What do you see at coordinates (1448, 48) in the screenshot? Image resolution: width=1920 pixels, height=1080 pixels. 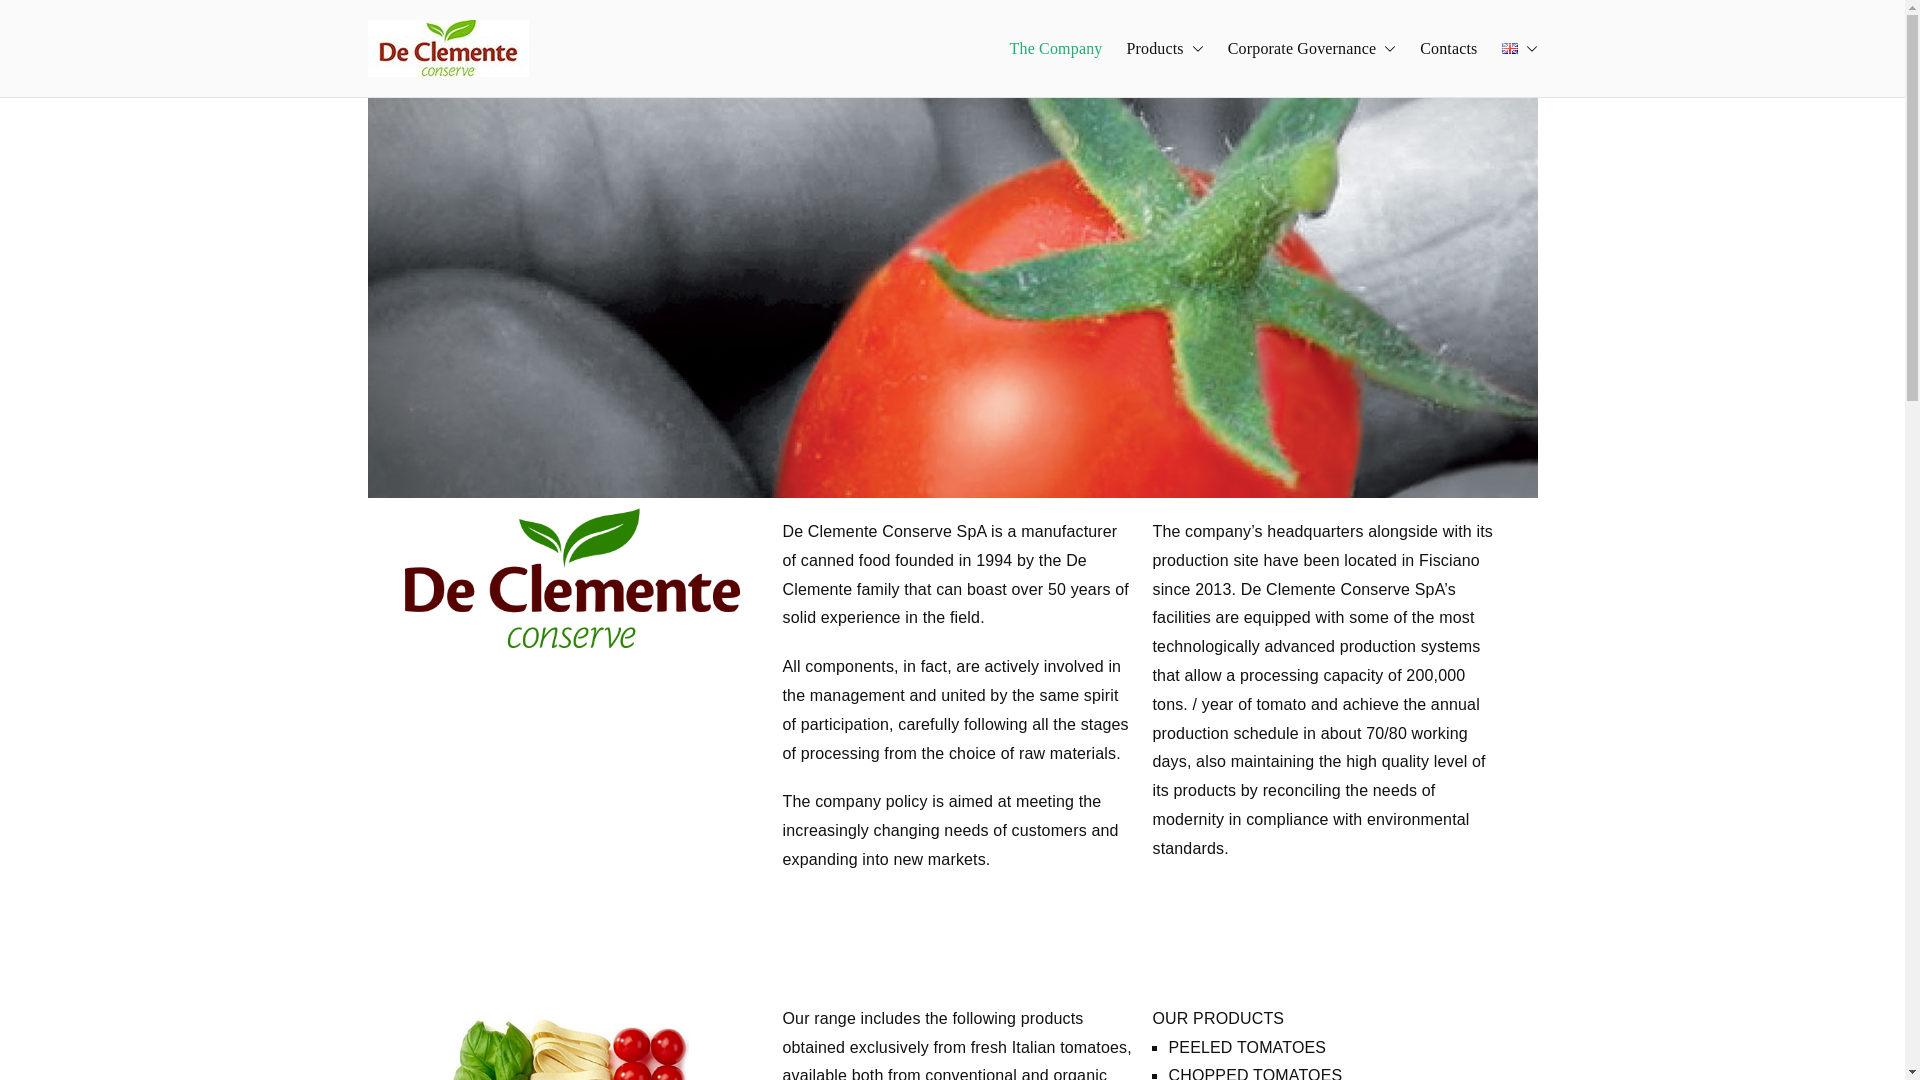 I see `Contacts` at bounding box center [1448, 48].